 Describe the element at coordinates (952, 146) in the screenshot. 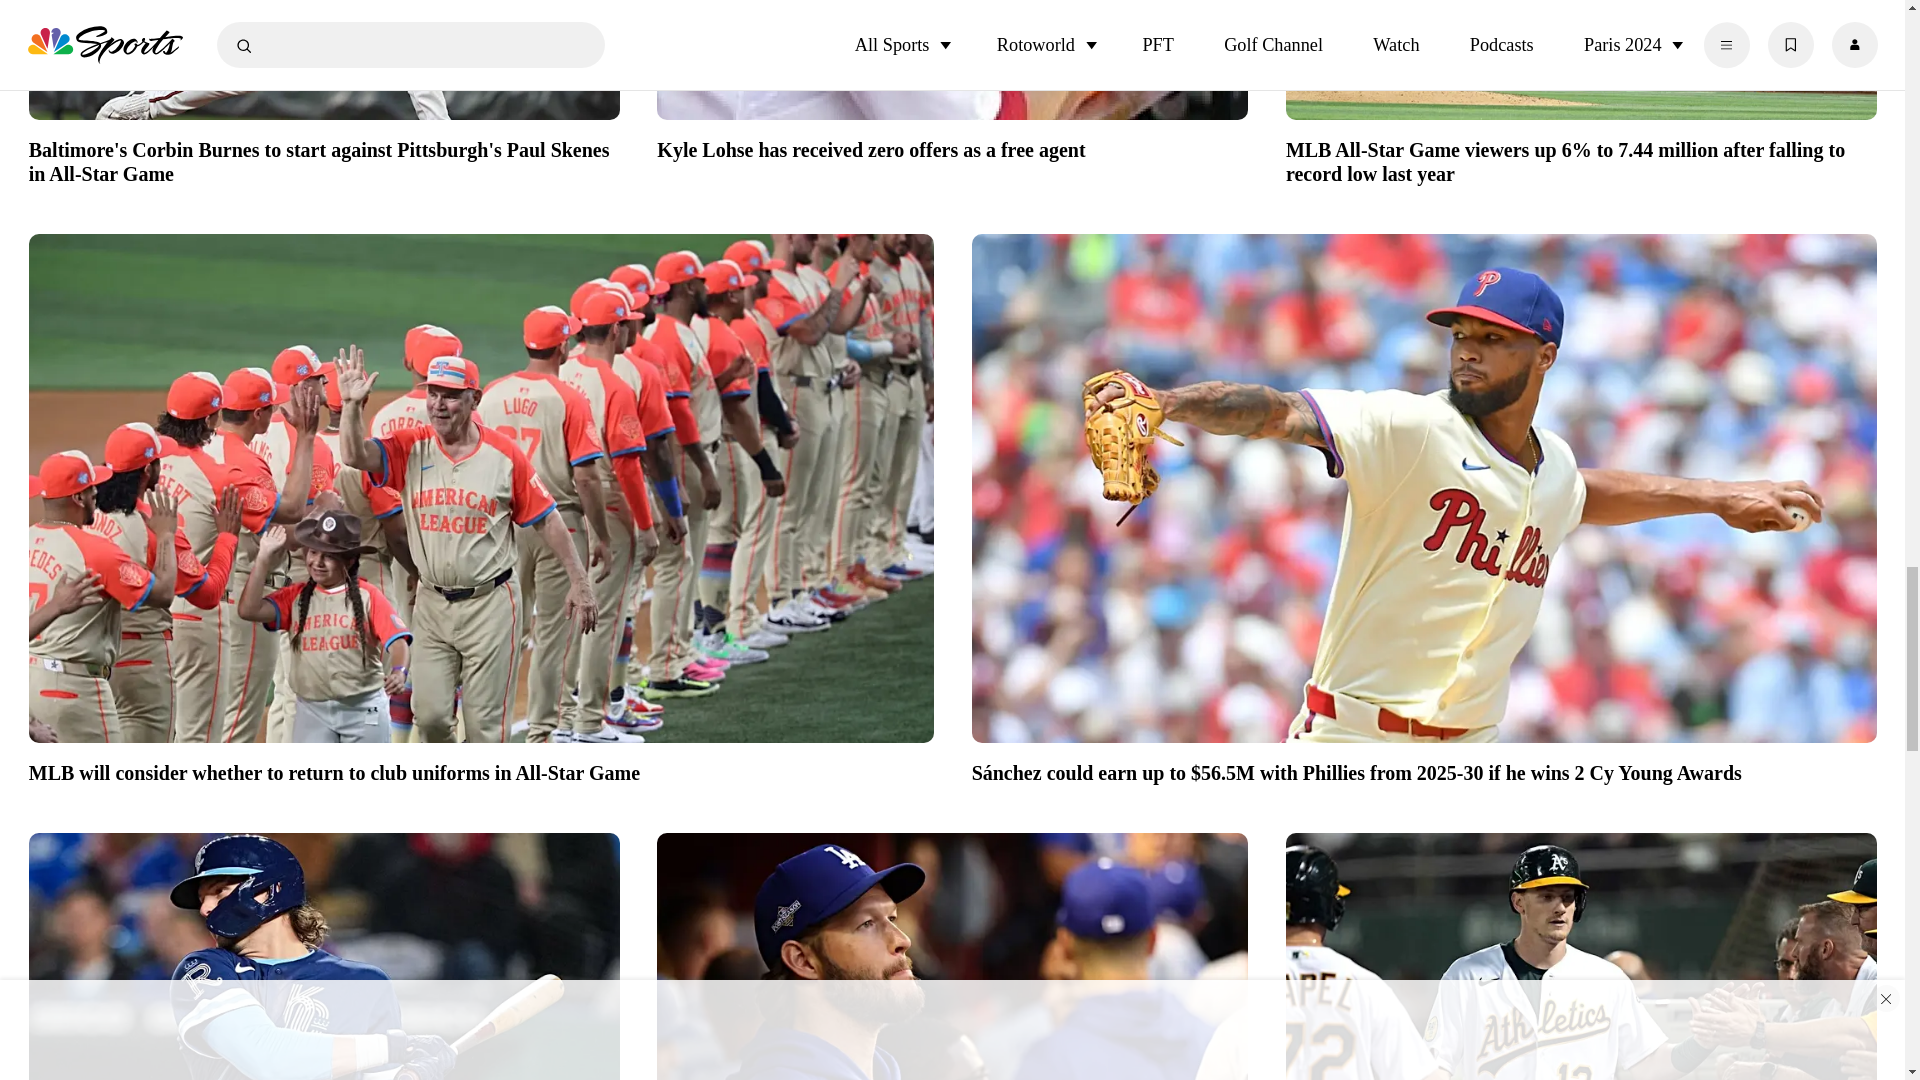

I see `Kyle Lohse has received zero offers as a free agent` at that location.